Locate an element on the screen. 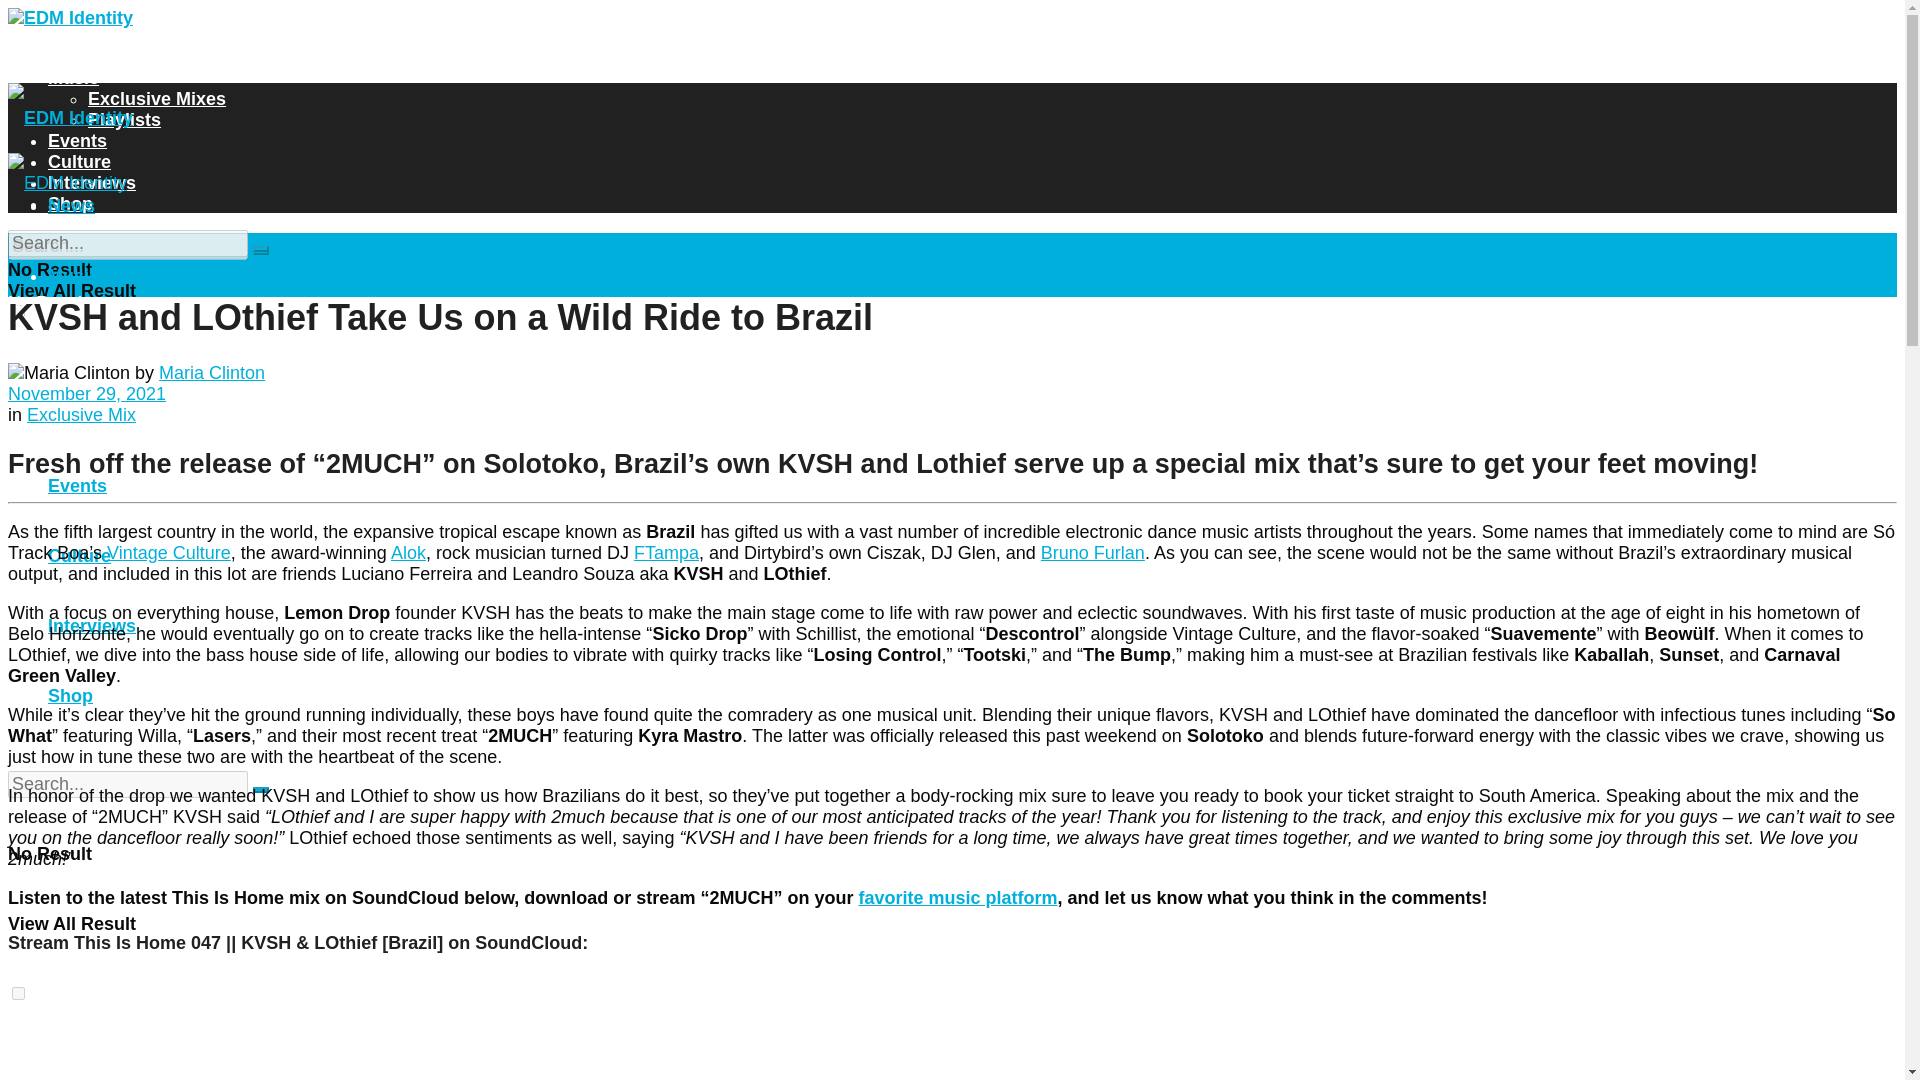  on is located at coordinates (18, 994).